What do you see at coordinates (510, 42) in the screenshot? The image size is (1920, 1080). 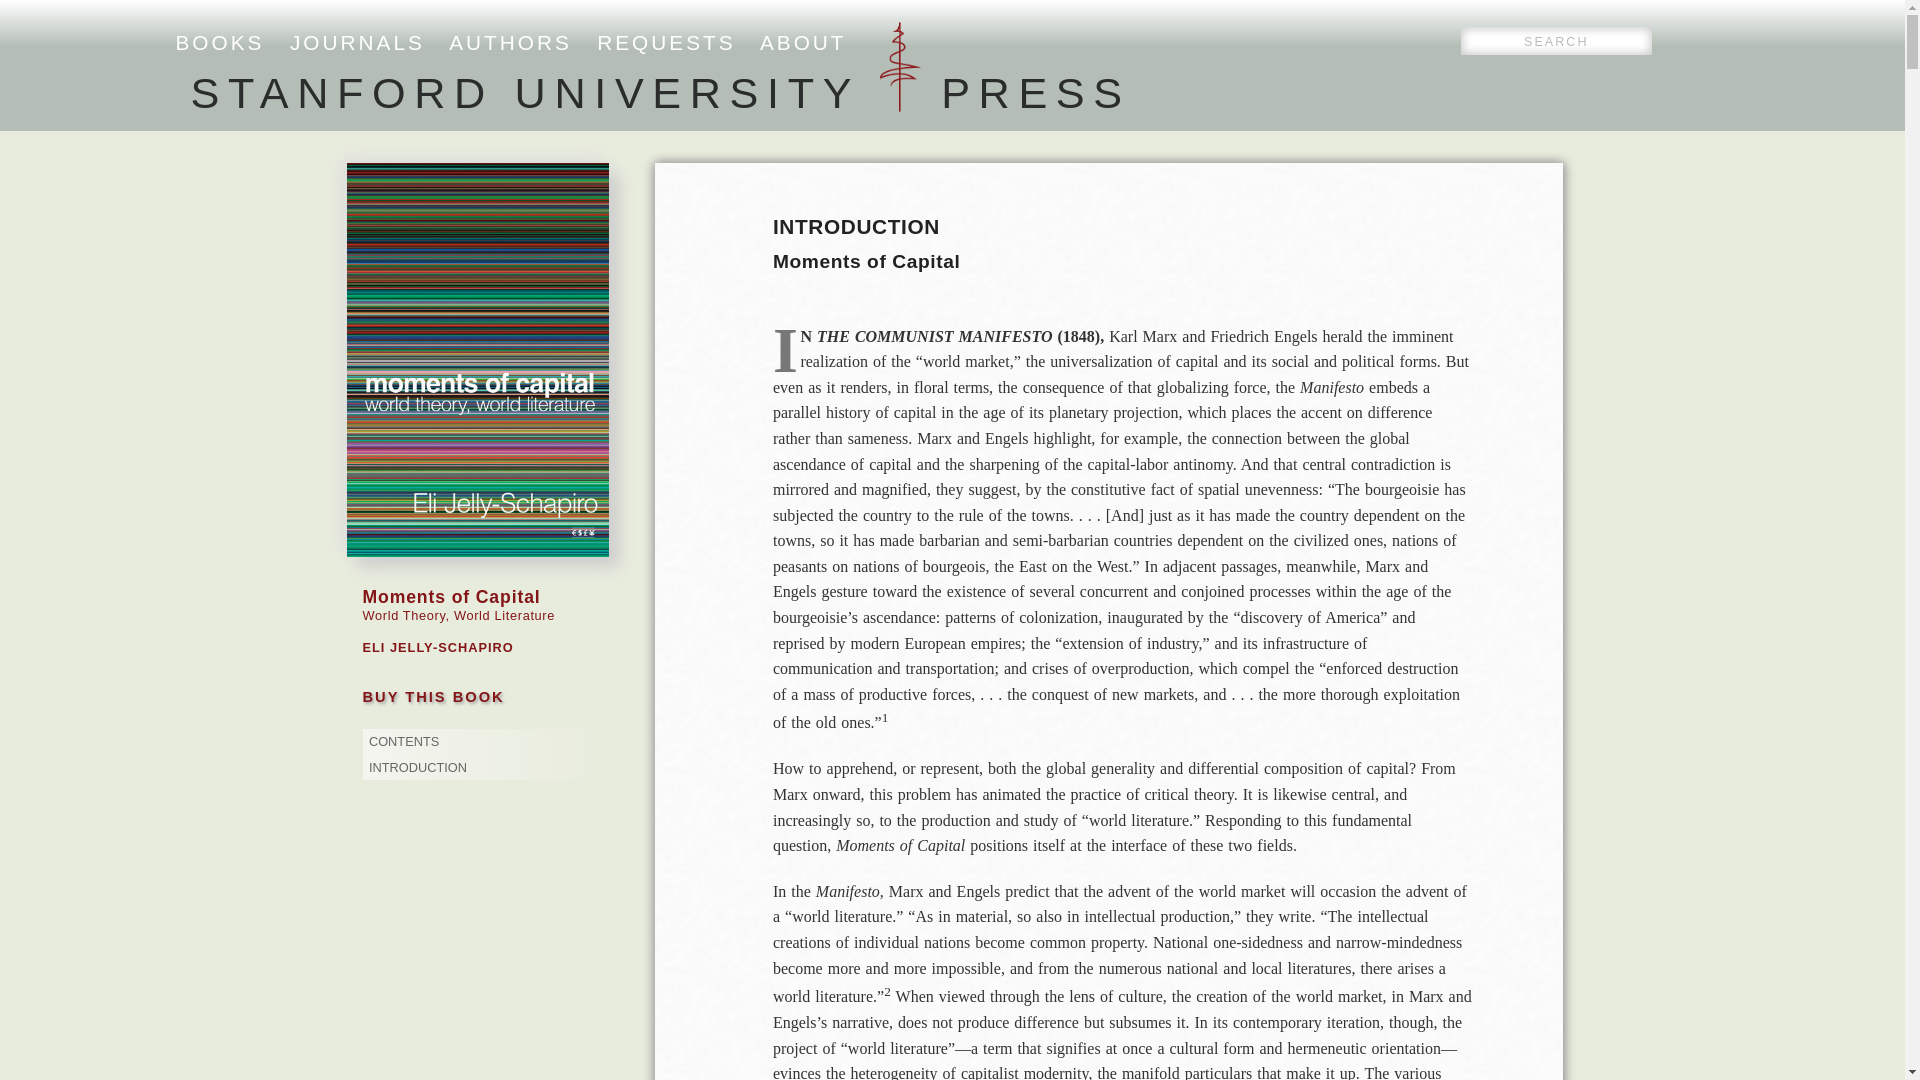 I see `AUTHORS` at bounding box center [510, 42].